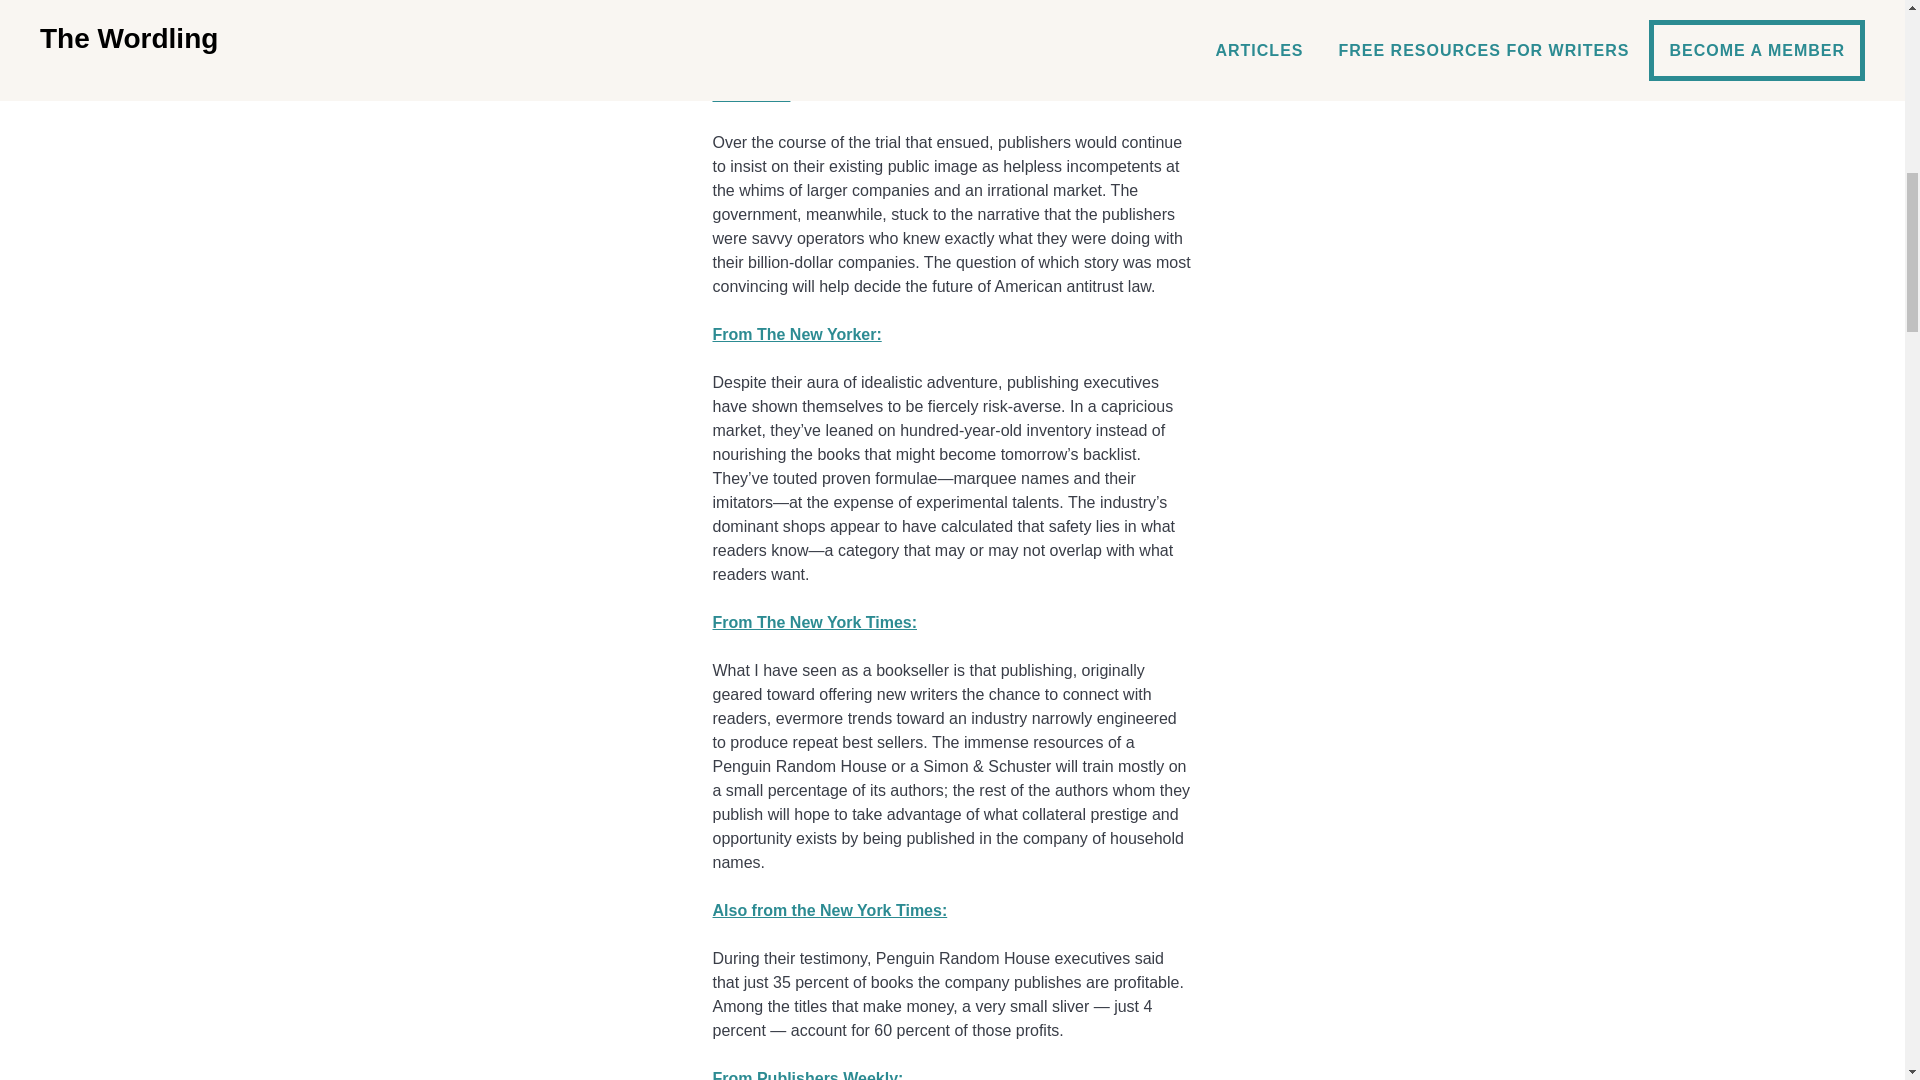  I want to click on Also from the New York Times:, so click(829, 910).